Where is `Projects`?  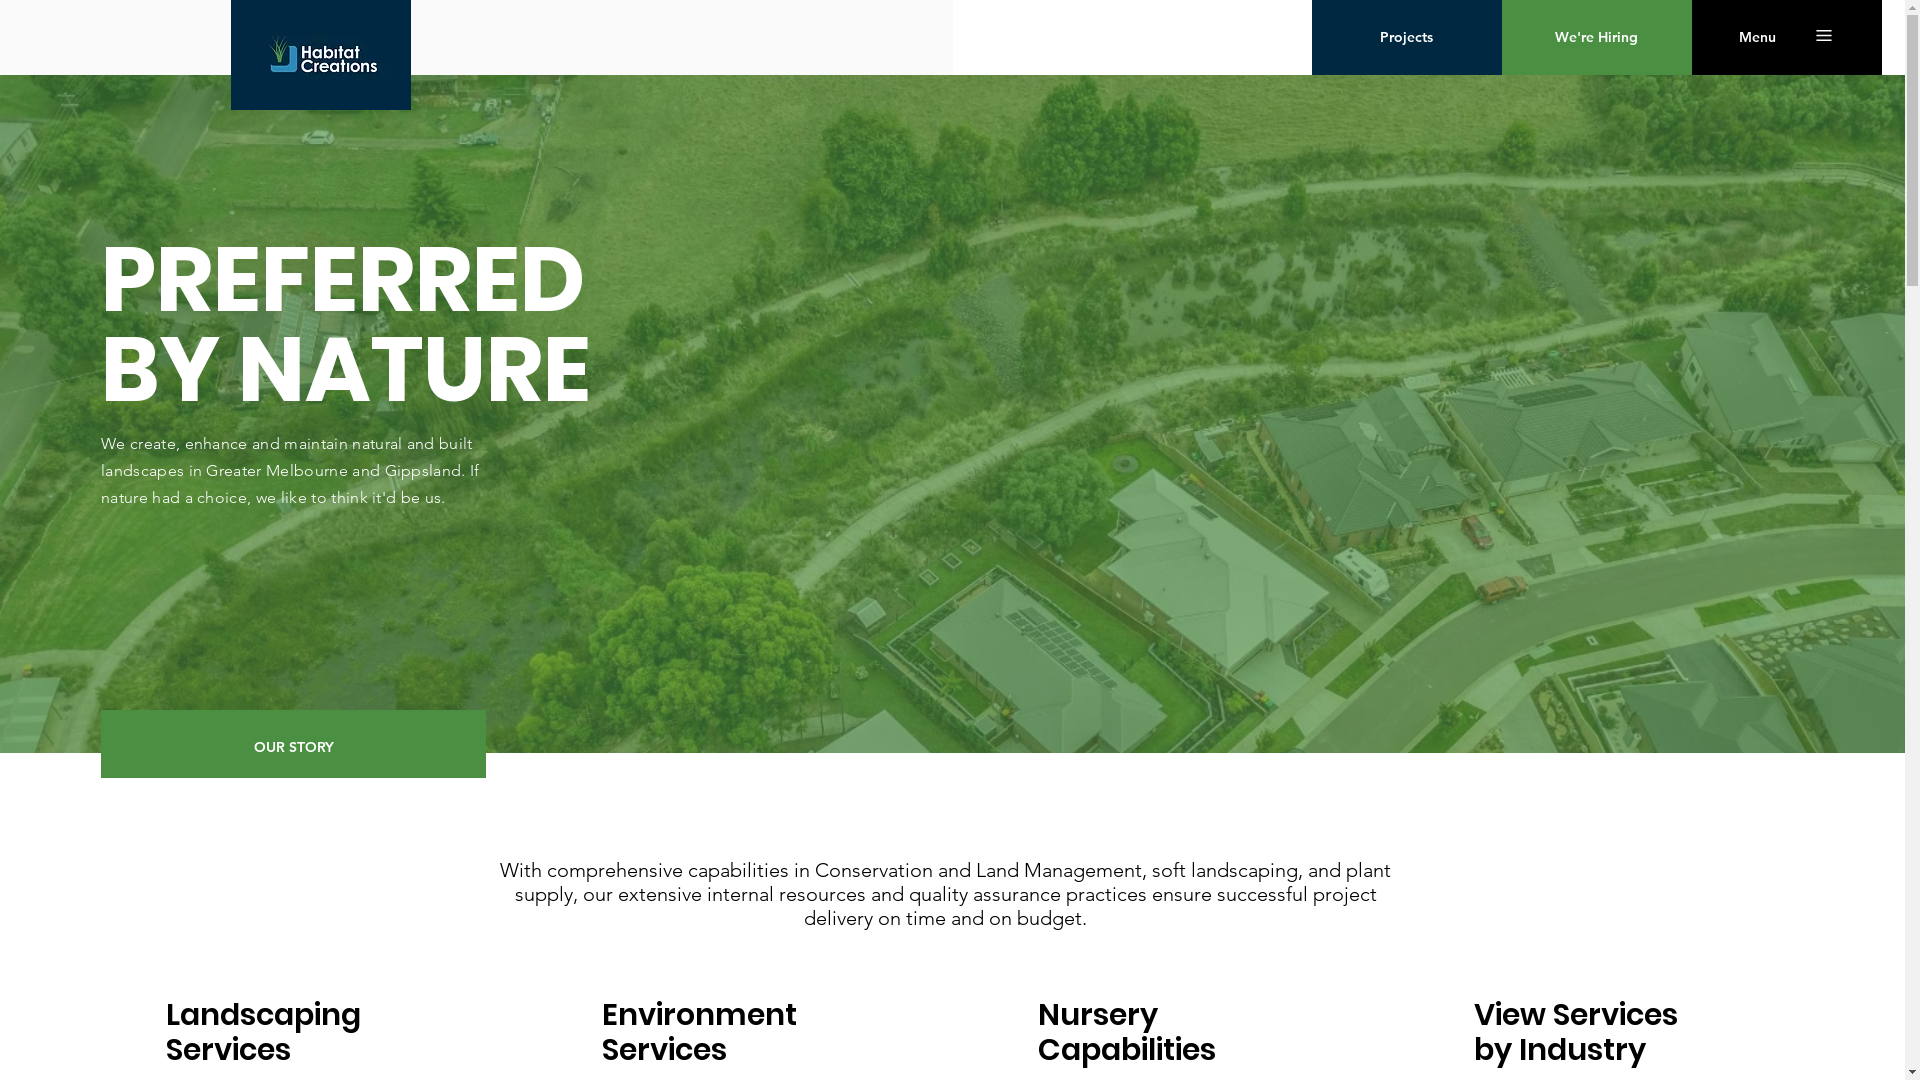 Projects is located at coordinates (1407, 38).